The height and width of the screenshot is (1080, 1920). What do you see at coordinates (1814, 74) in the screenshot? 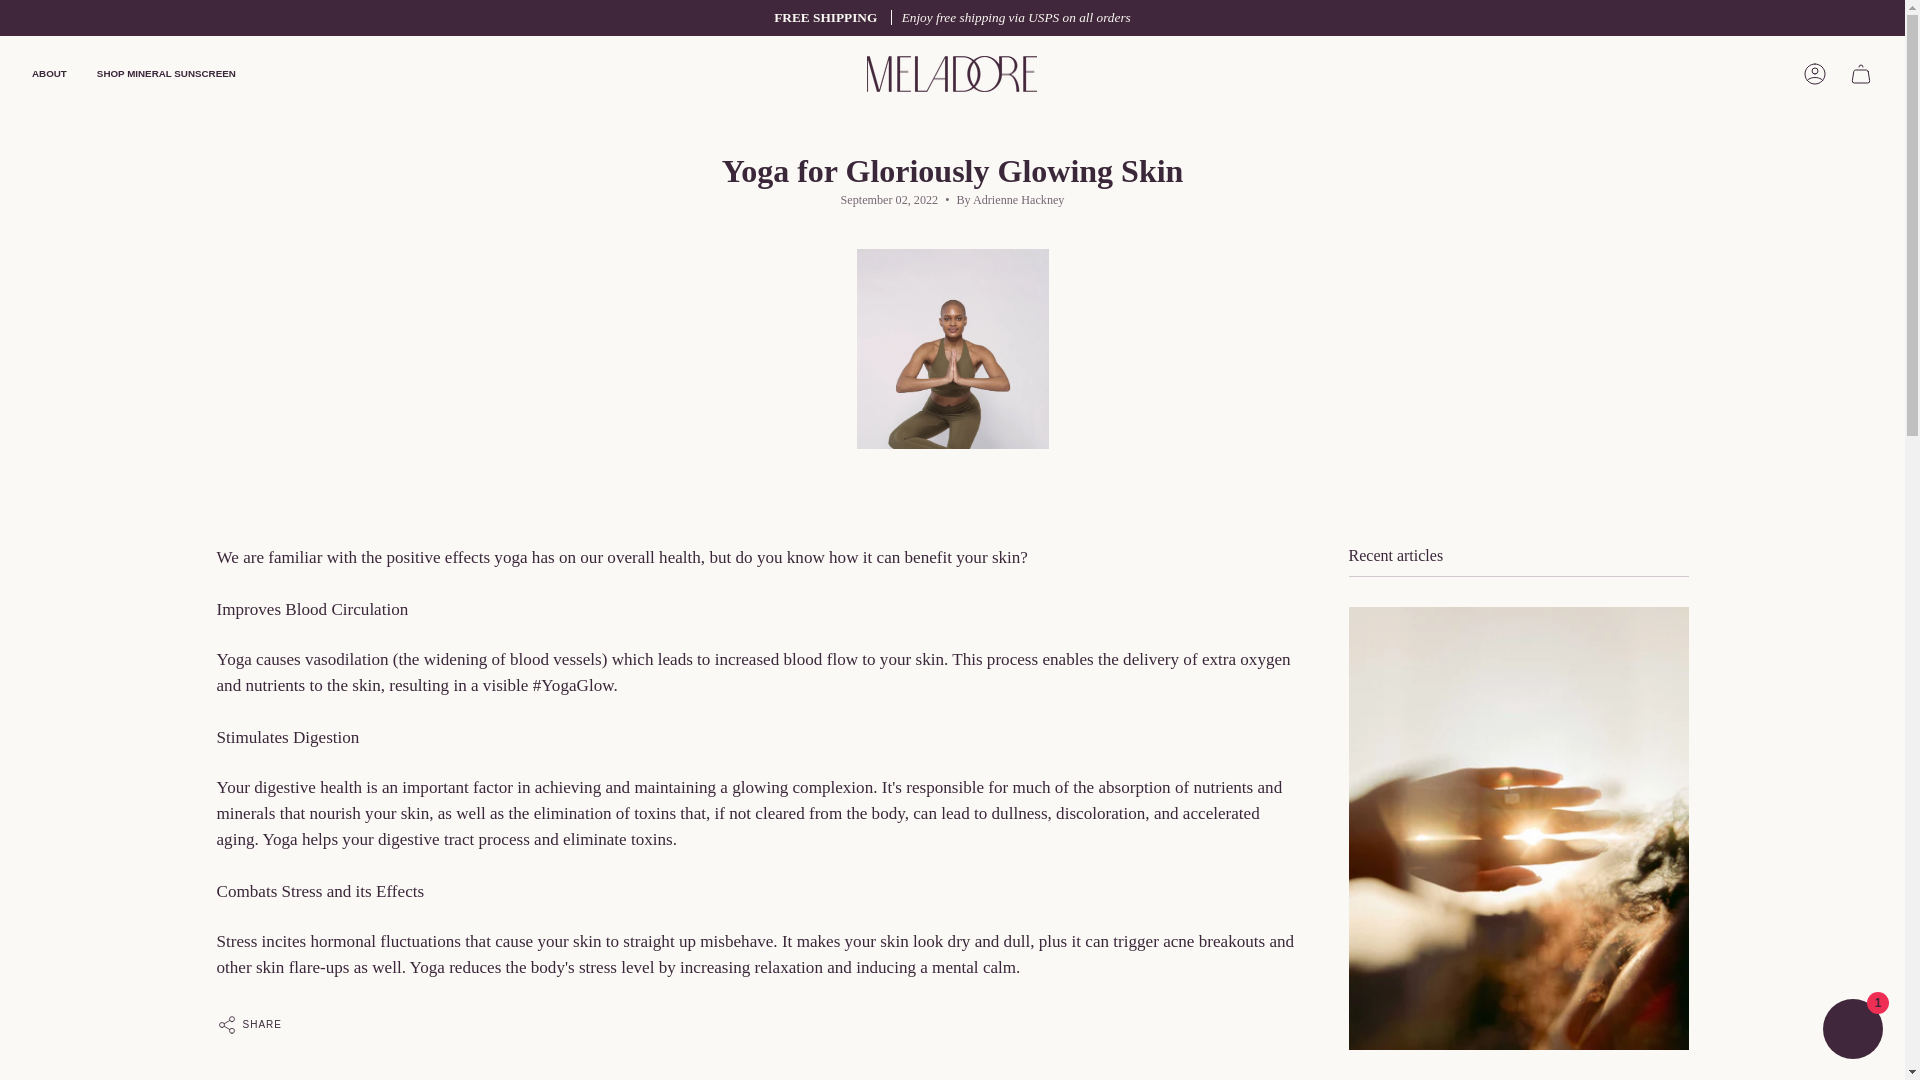
I see `ACCOUNT` at bounding box center [1814, 74].